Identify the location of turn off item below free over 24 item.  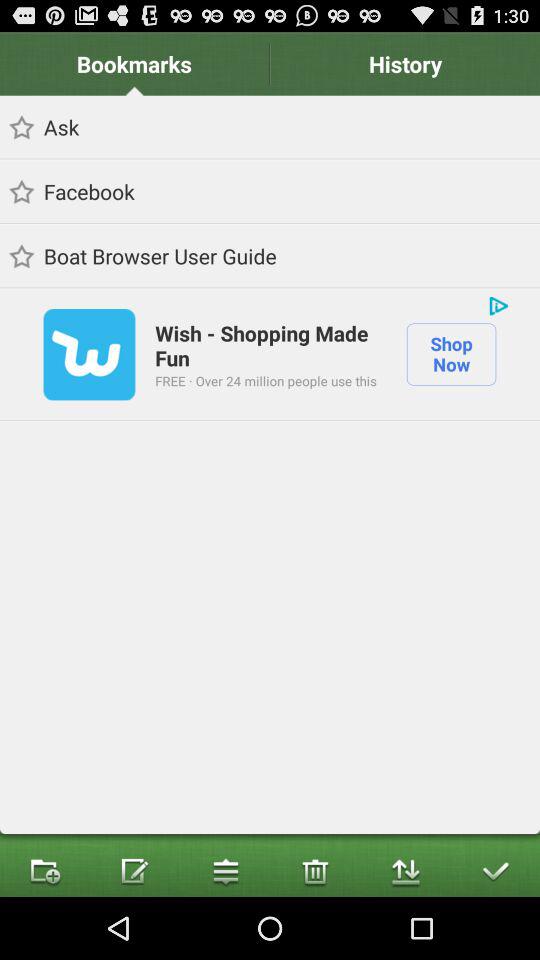
(315, 870).